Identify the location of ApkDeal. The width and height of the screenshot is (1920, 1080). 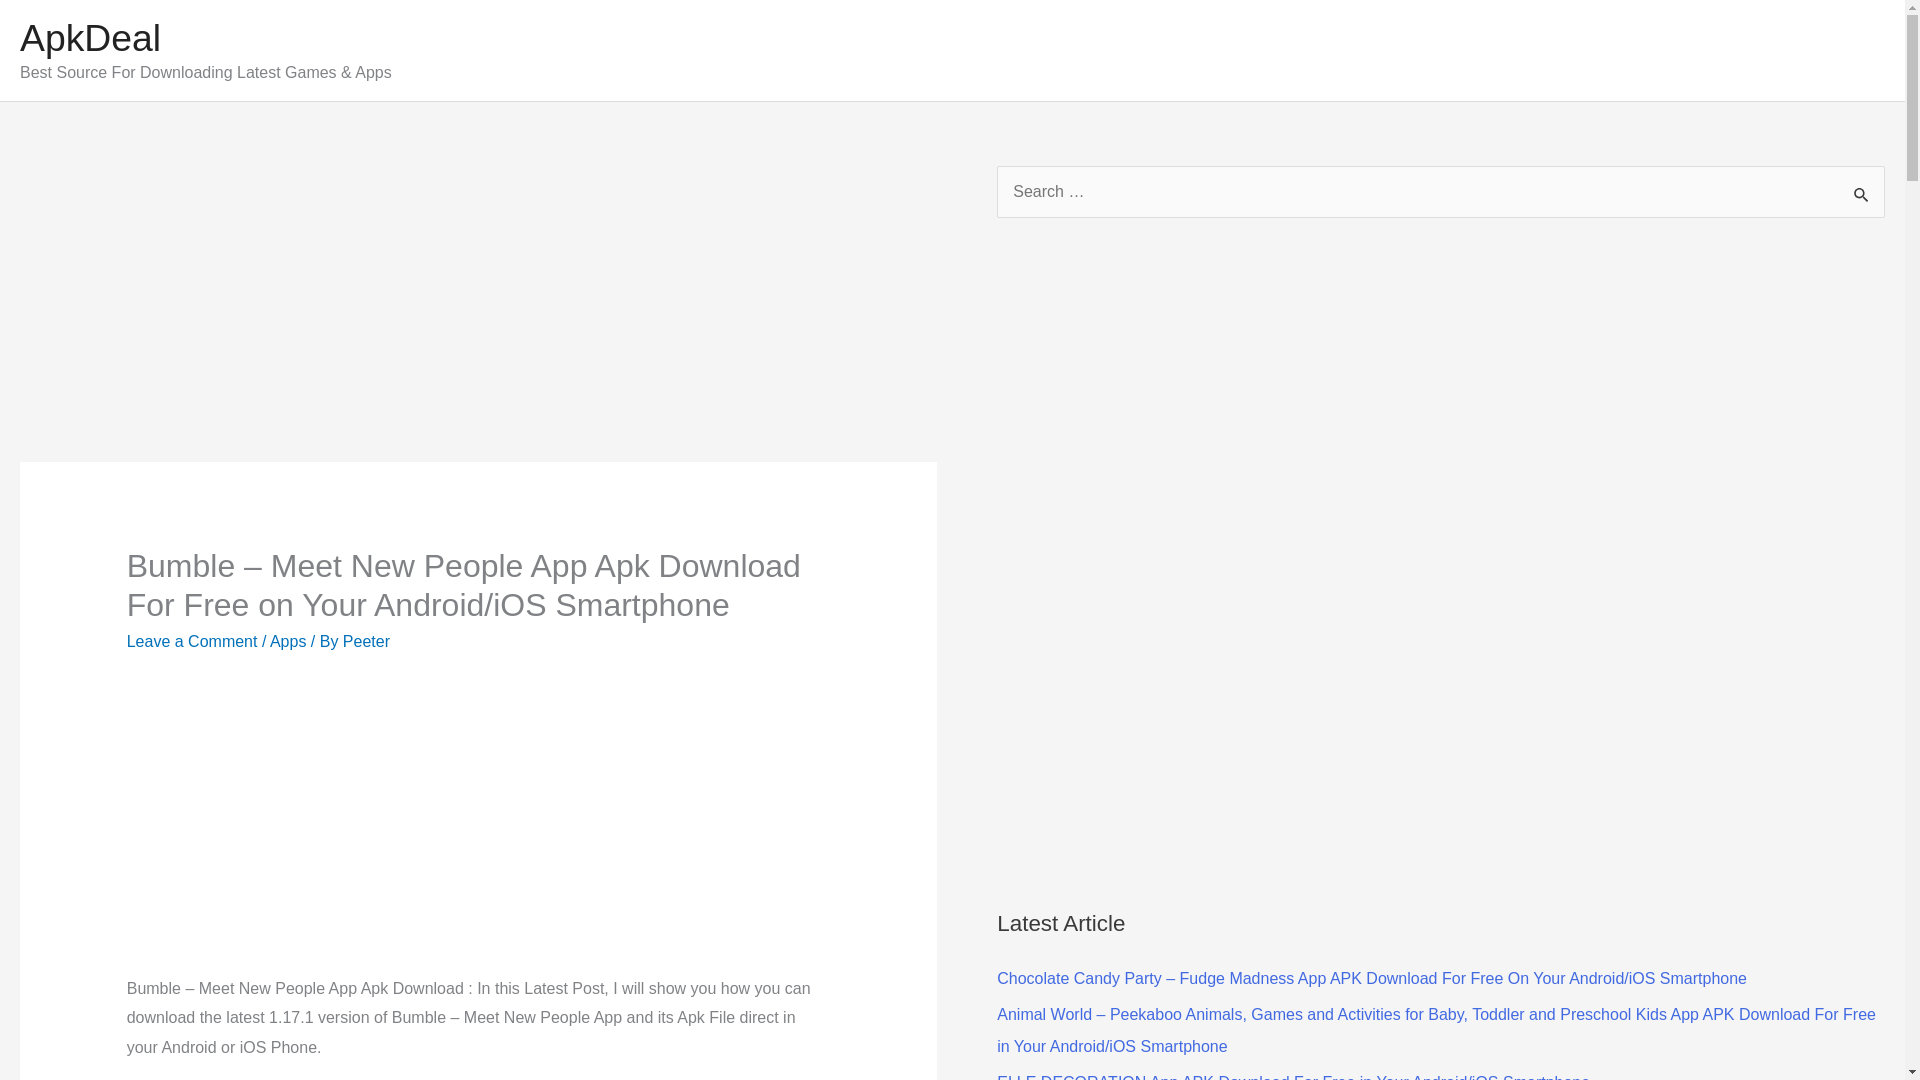
(90, 38).